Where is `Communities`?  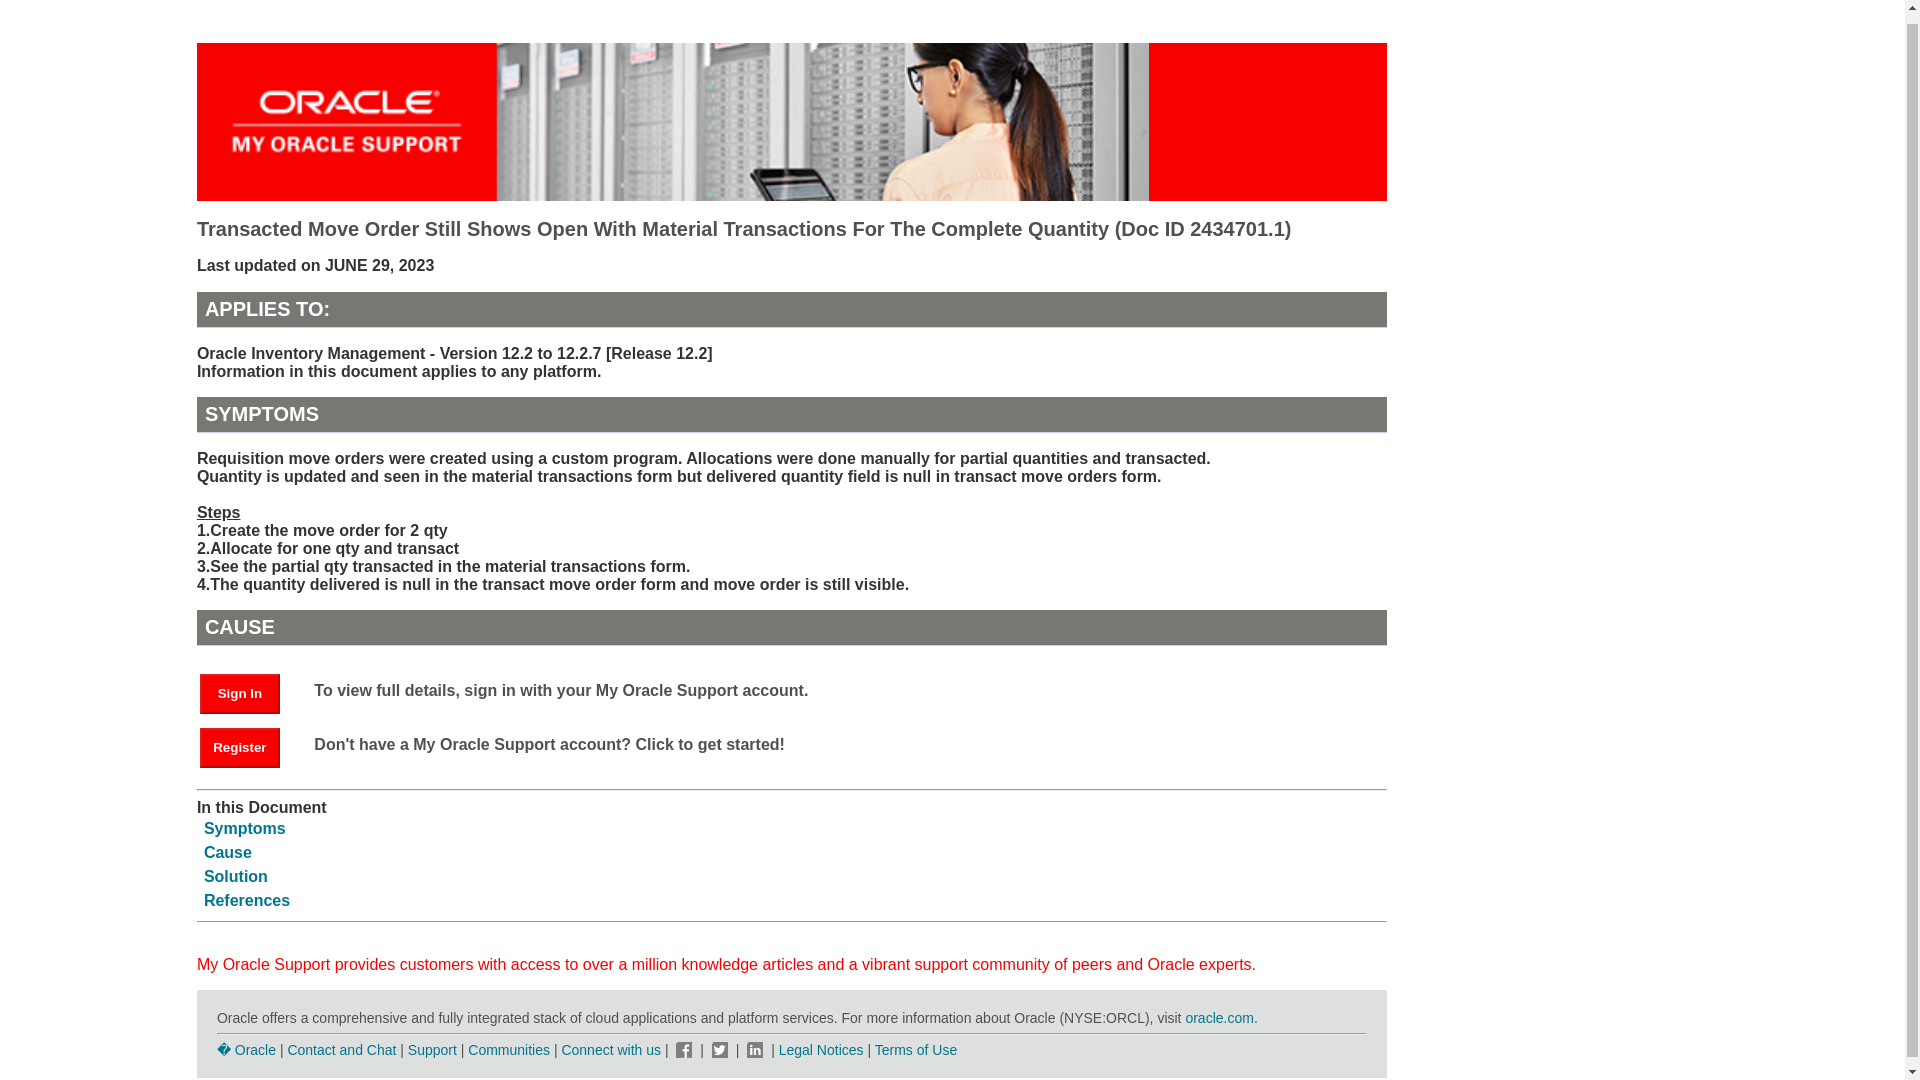
Communities is located at coordinates (508, 1050).